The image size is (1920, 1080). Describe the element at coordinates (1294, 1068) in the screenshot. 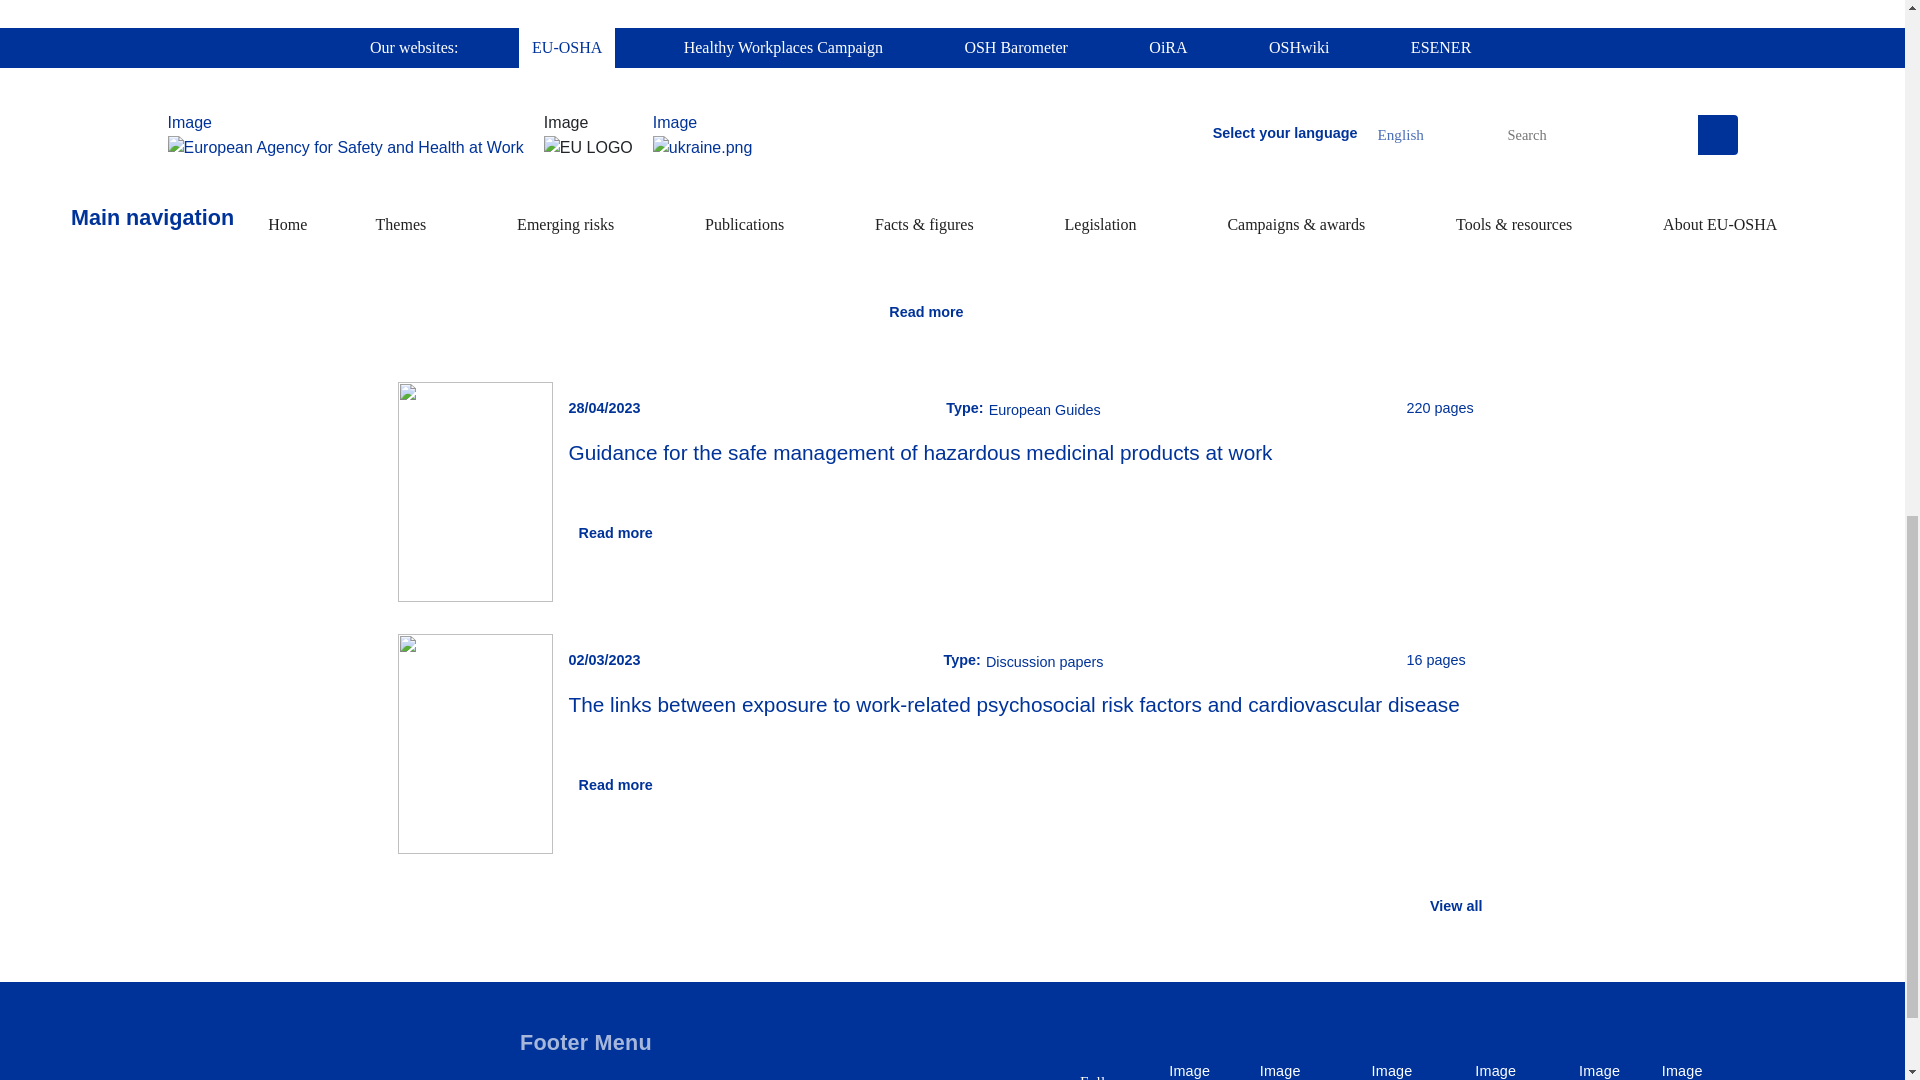

I see `Facebook` at that location.